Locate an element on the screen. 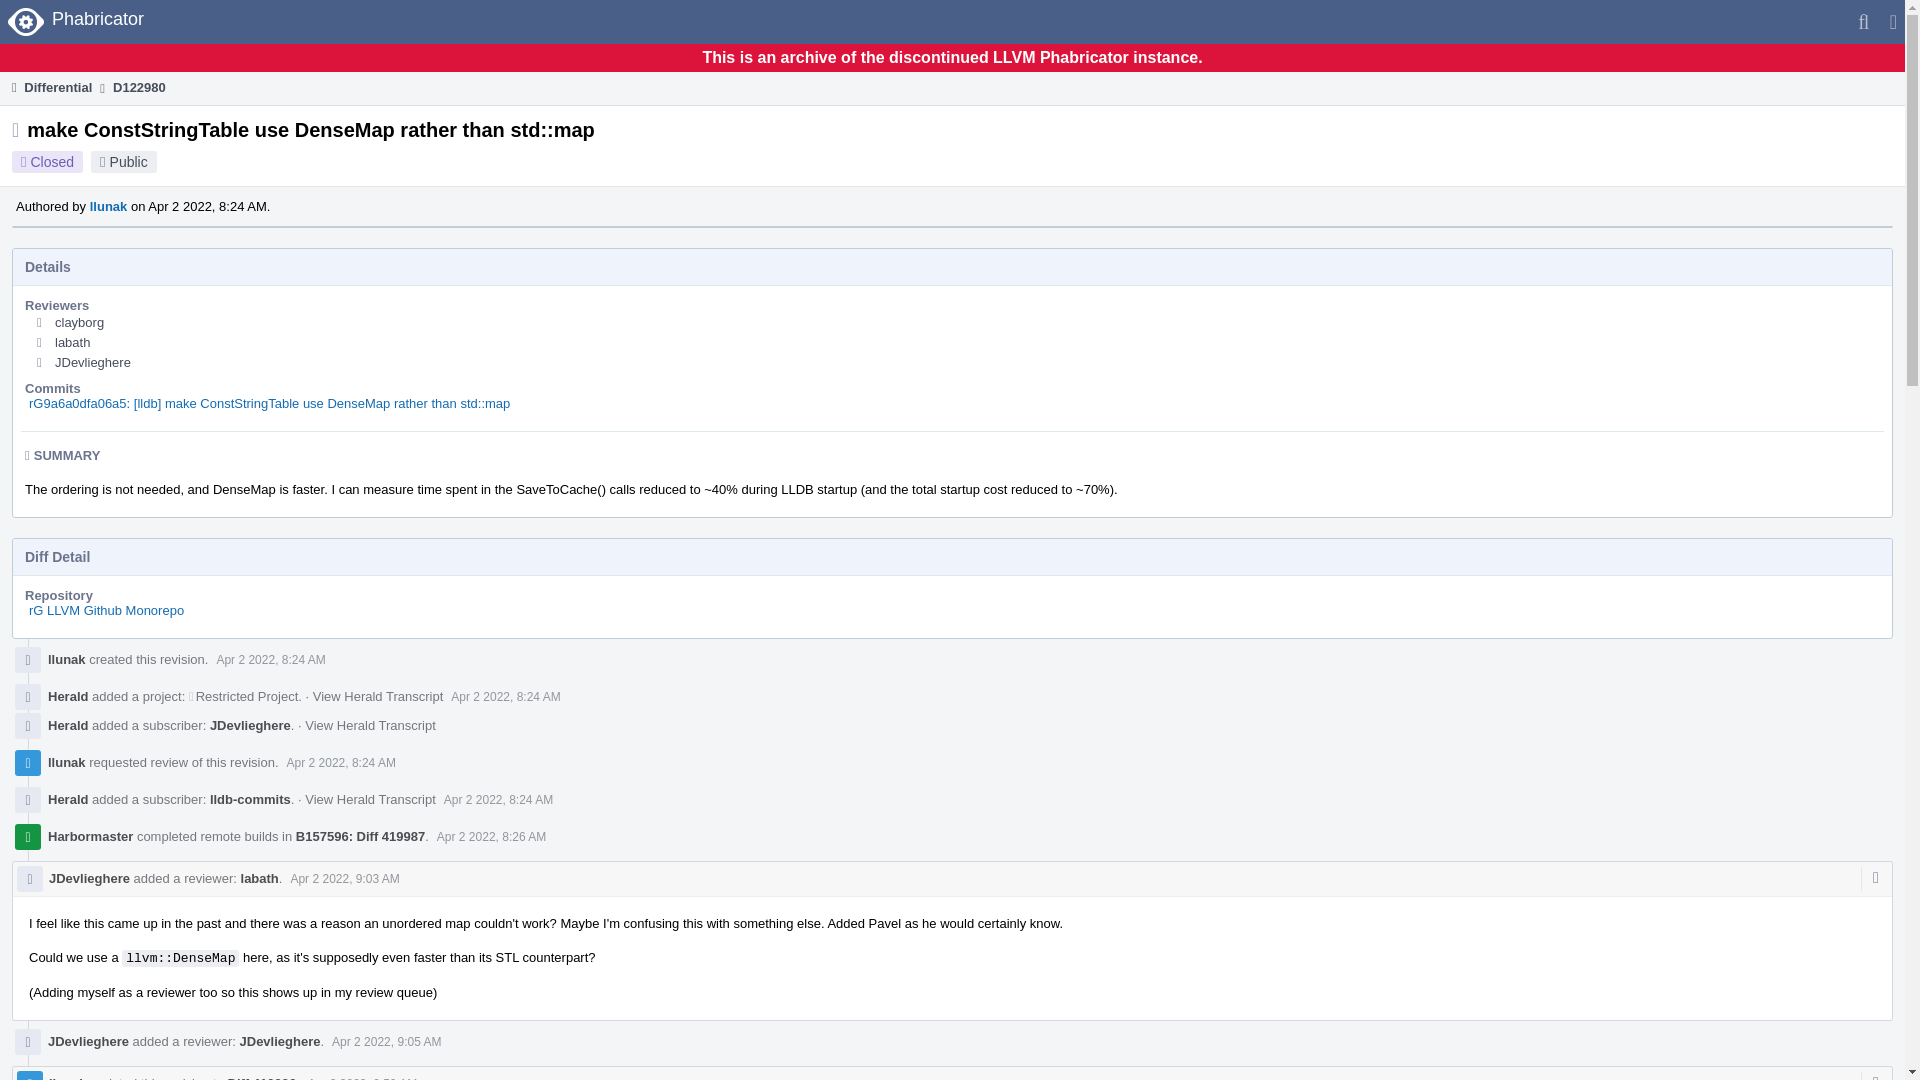 The image size is (1920, 1080). Herald is located at coordinates (68, 726).